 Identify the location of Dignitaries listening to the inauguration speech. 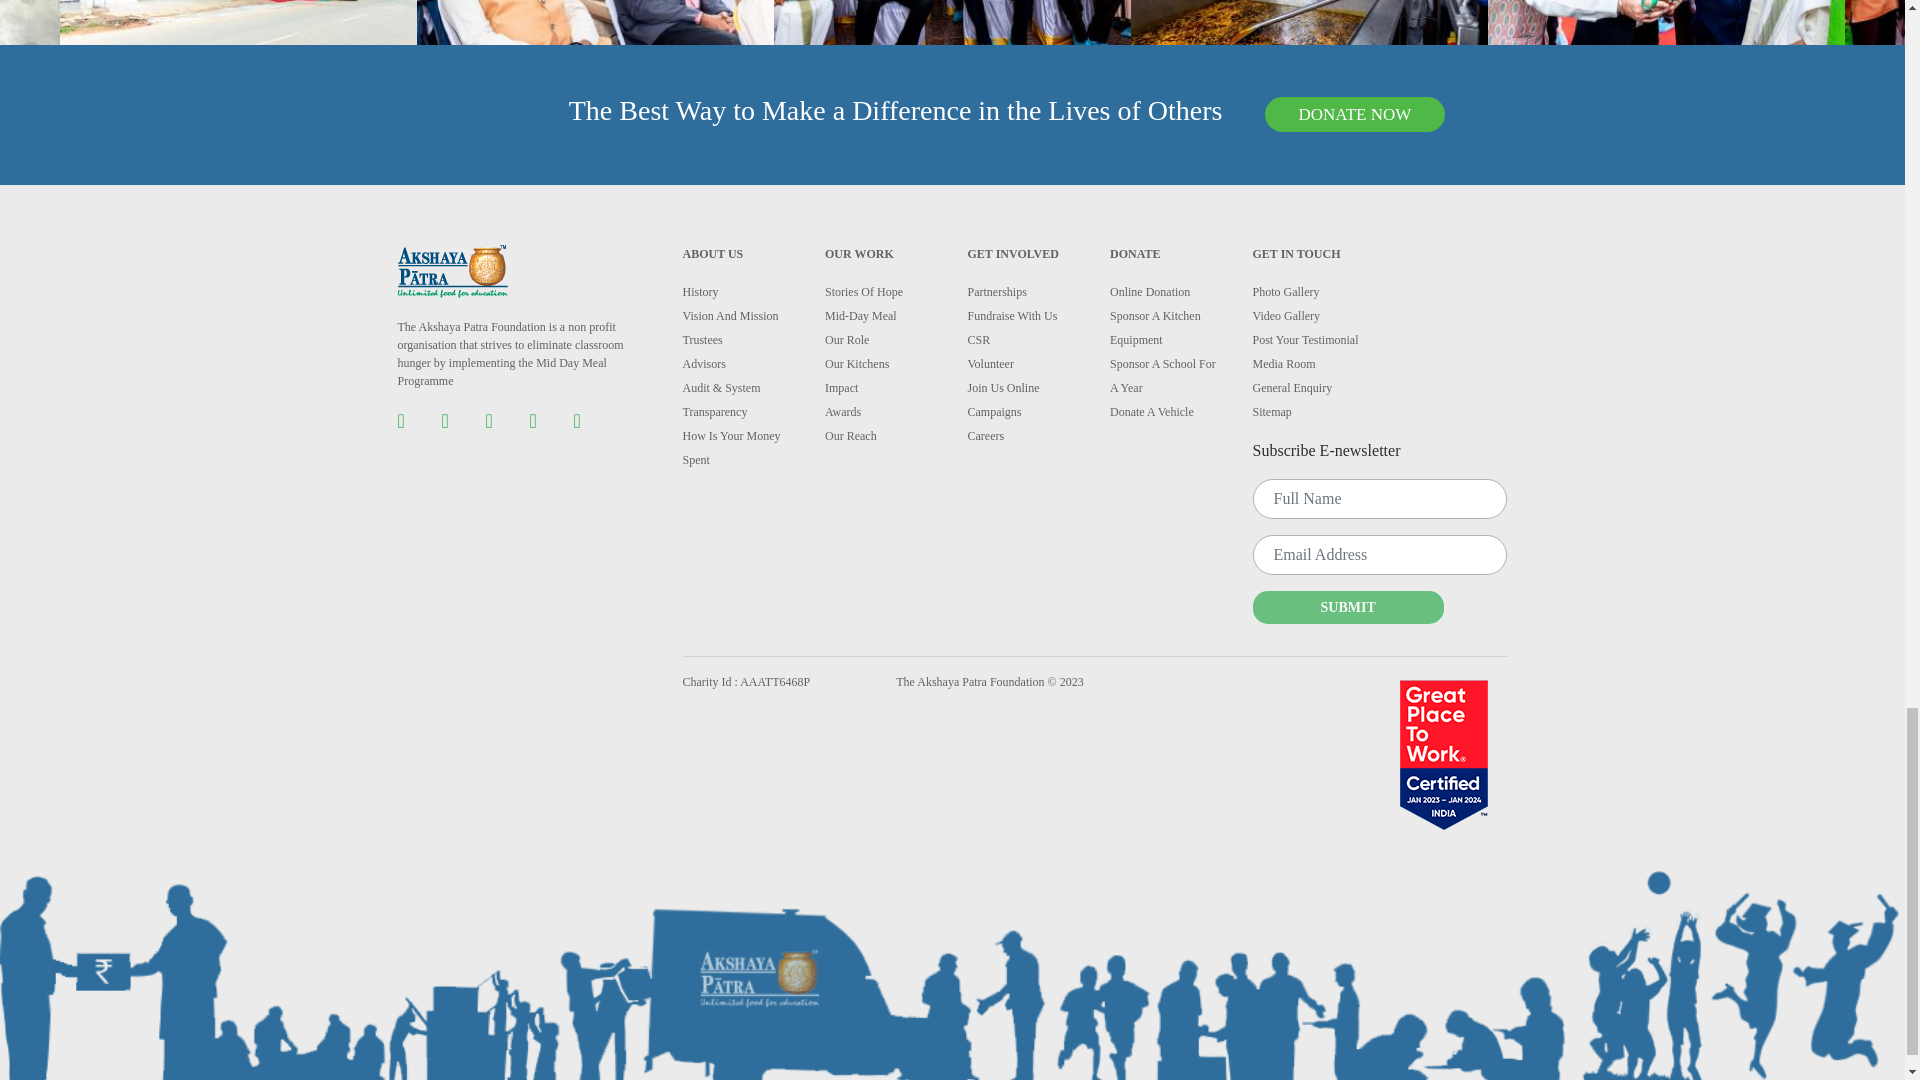
(594, 22).